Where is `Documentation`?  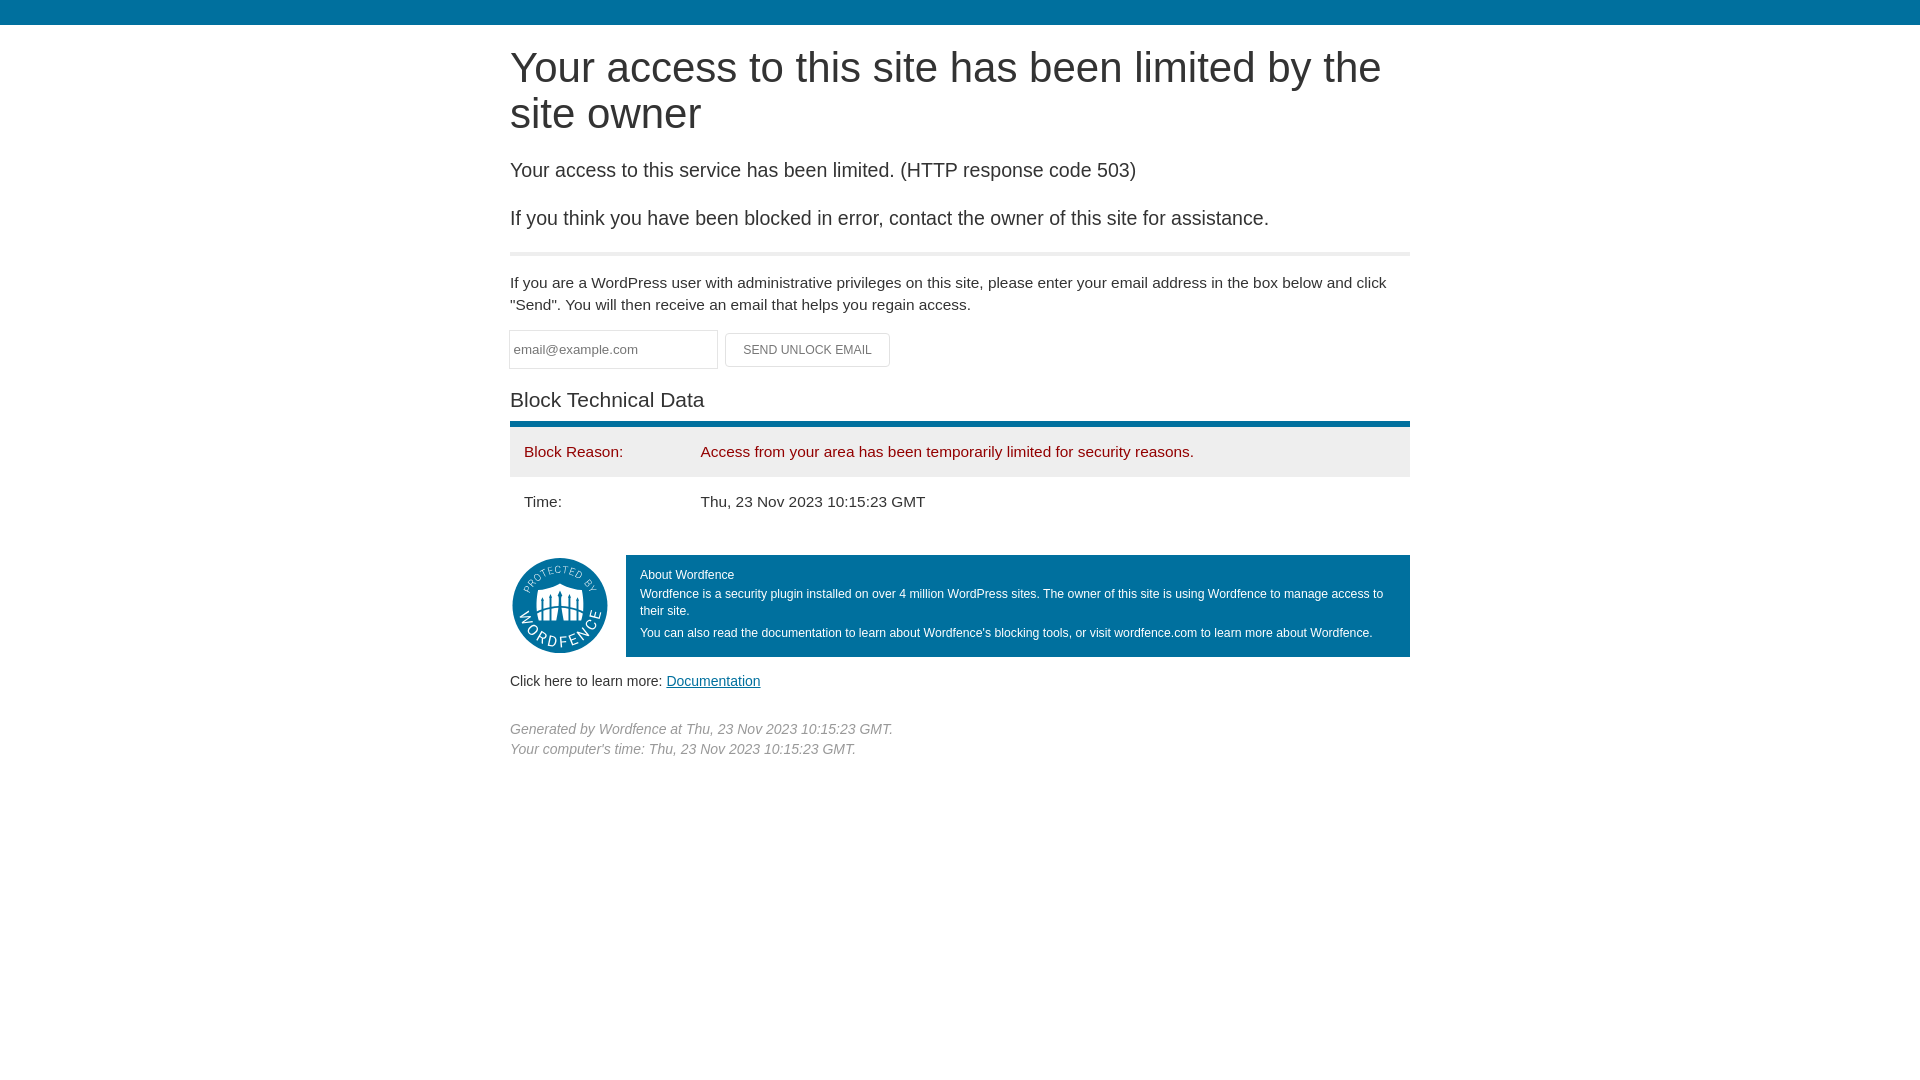 Documentation is located at coordinates (713, 681).